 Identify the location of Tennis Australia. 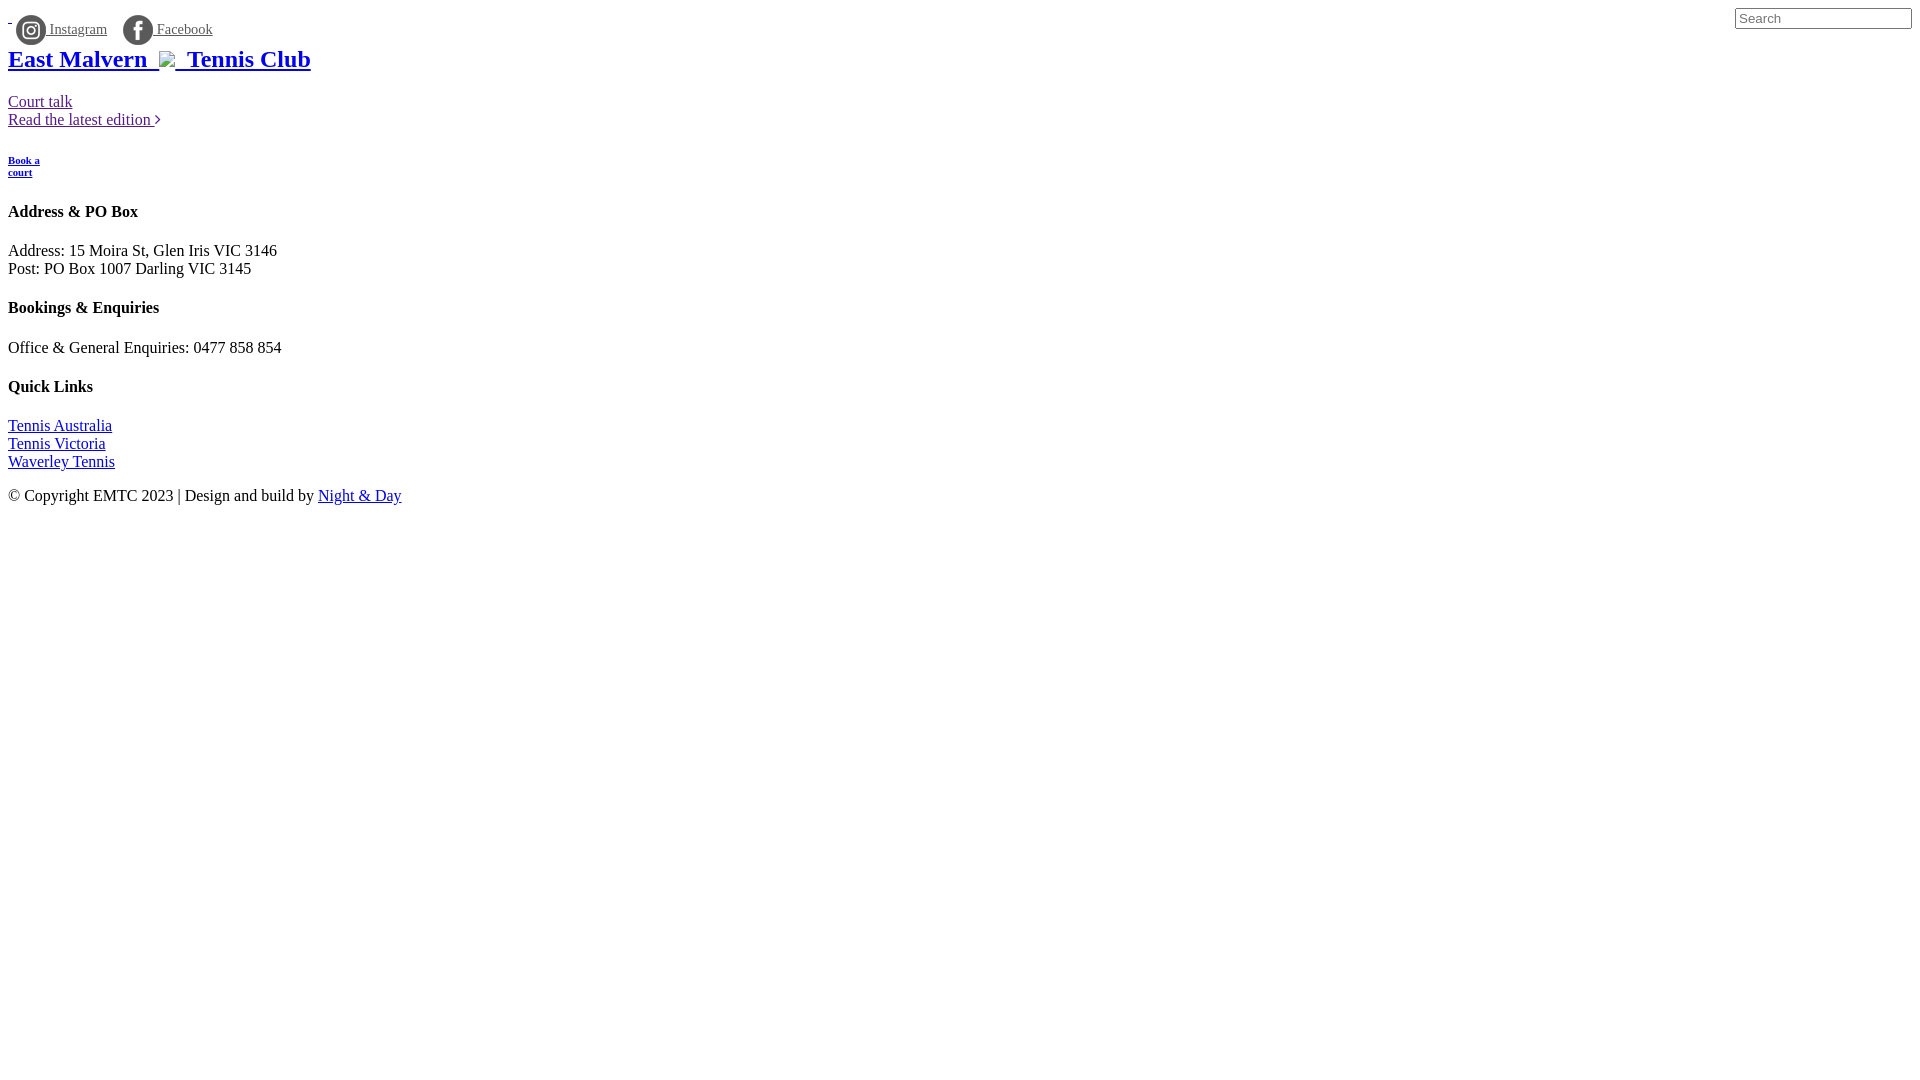
(60, 426).